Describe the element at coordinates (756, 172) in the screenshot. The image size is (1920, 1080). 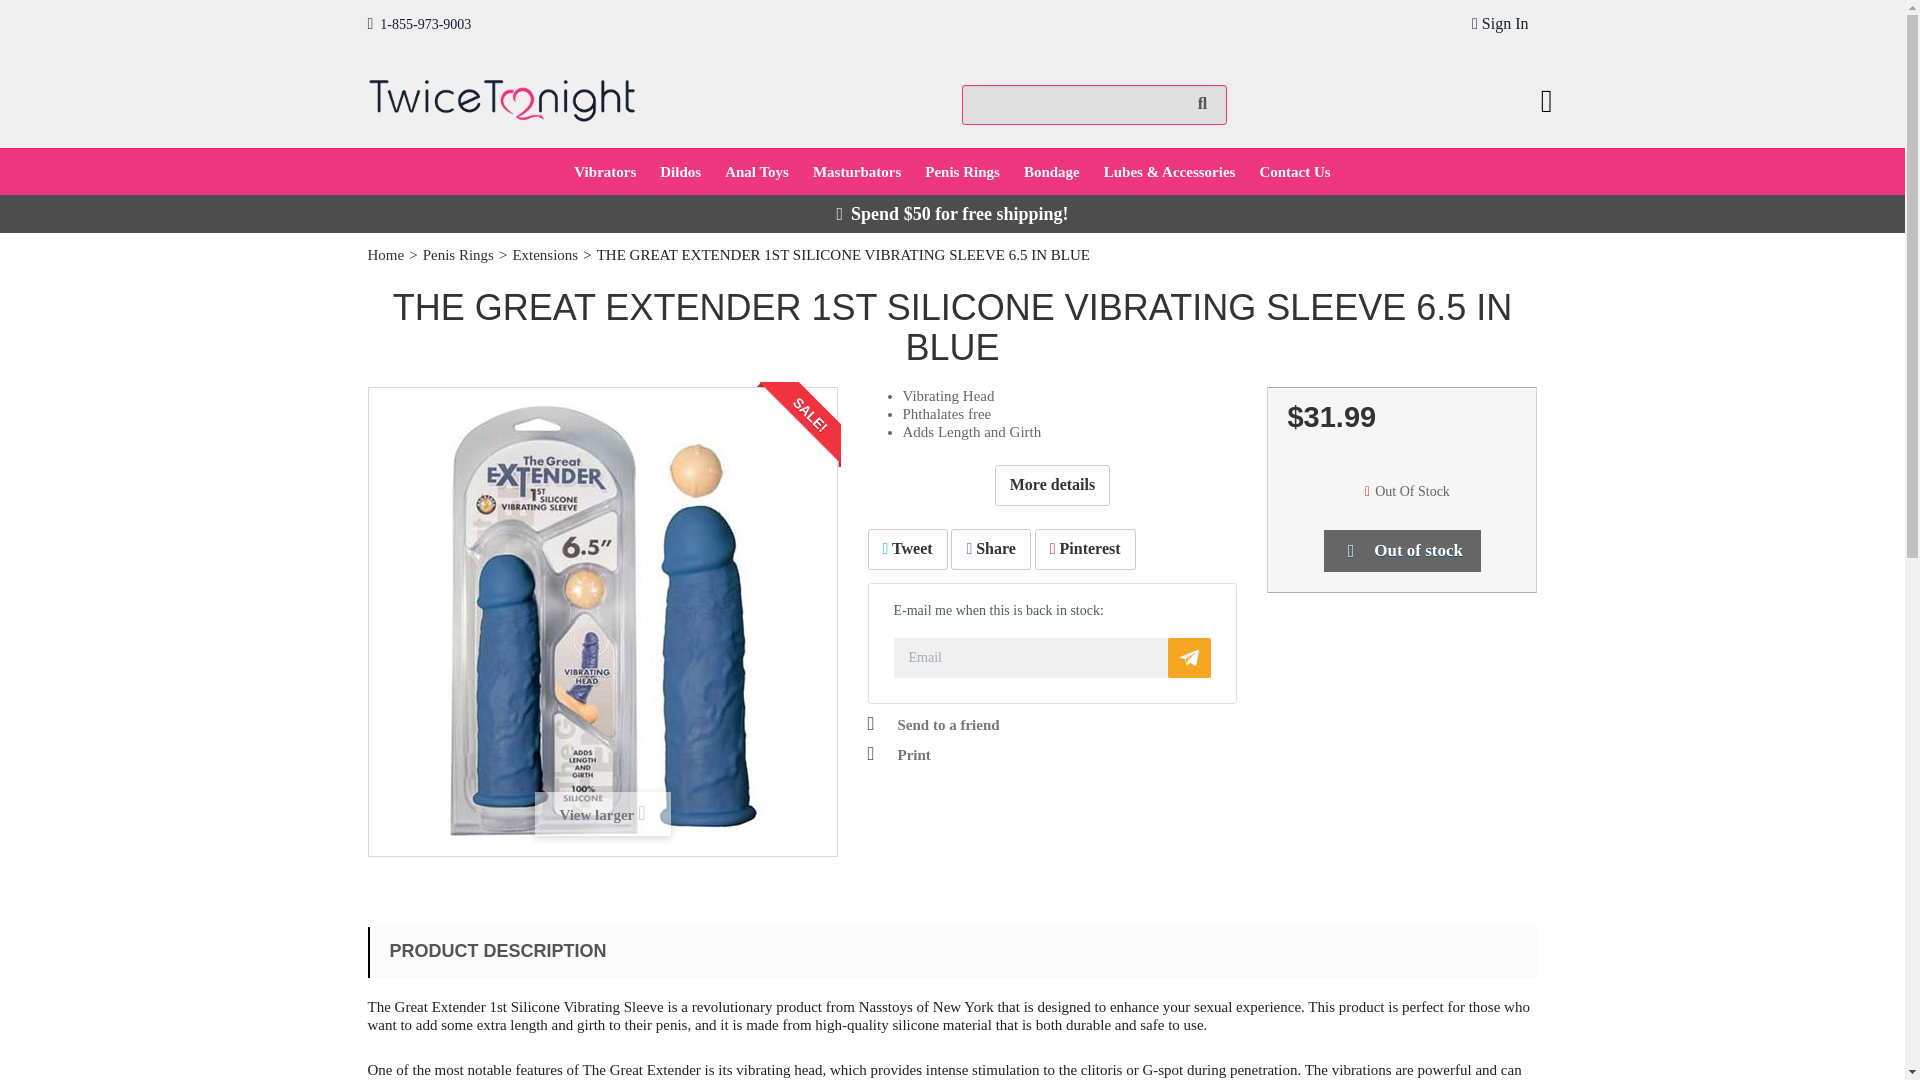
I see `Anal Toys` at that location.